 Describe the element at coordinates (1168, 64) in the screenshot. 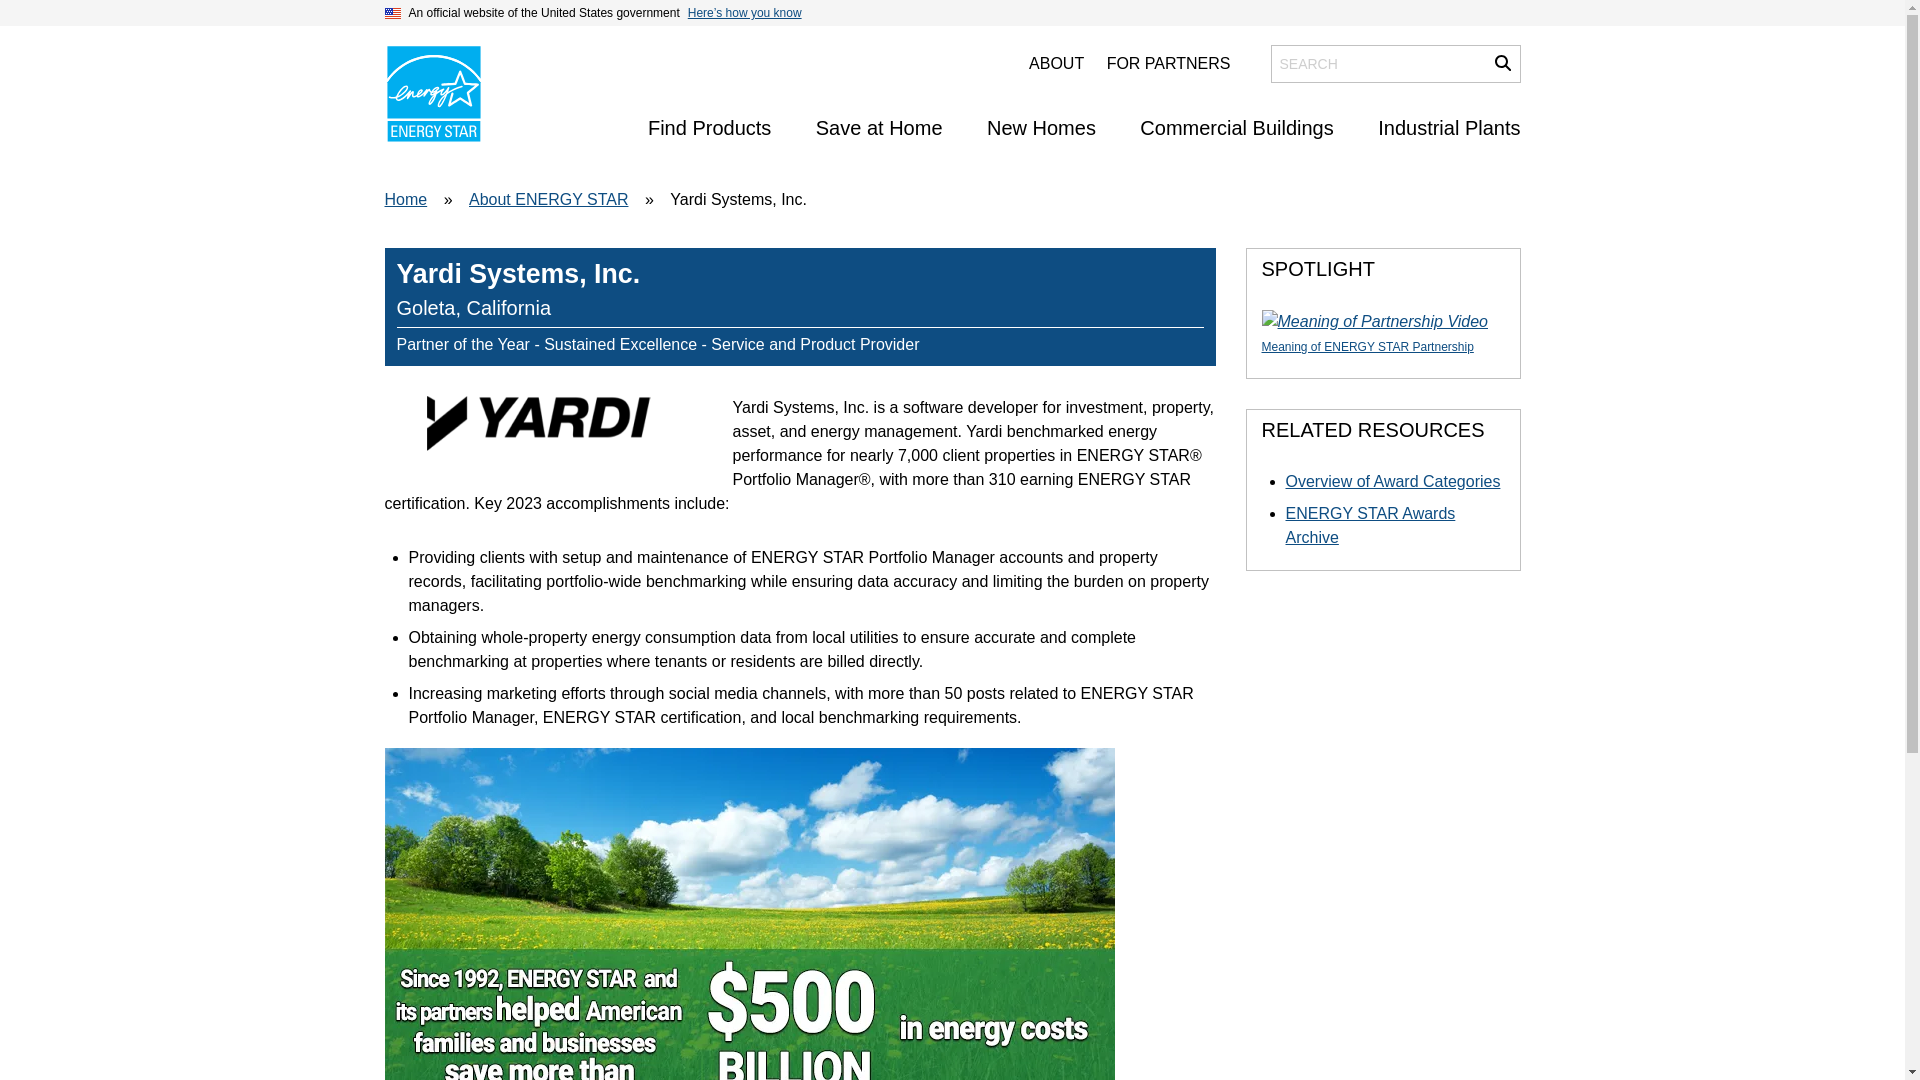

I see `FOR PARTNERS` at that location.